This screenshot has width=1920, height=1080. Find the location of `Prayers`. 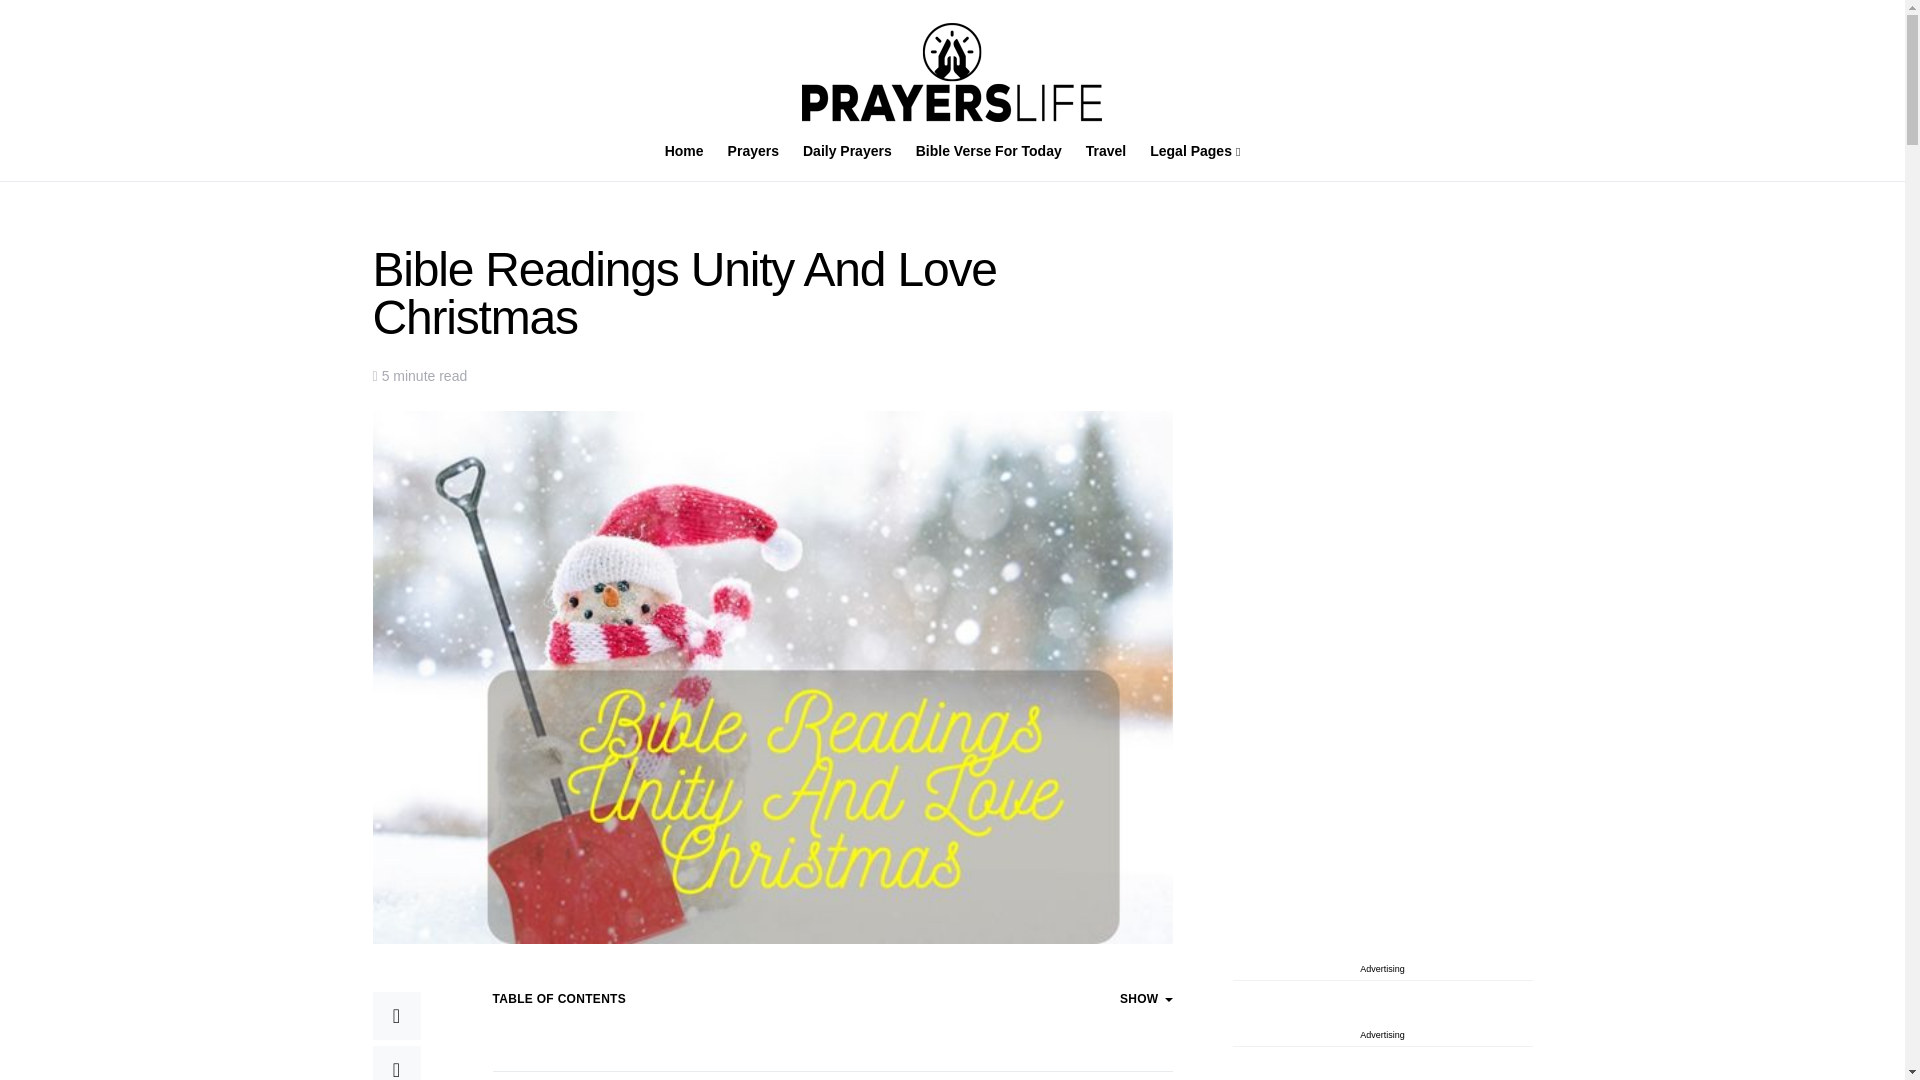

Prayers is located at coordinates (754, 152).